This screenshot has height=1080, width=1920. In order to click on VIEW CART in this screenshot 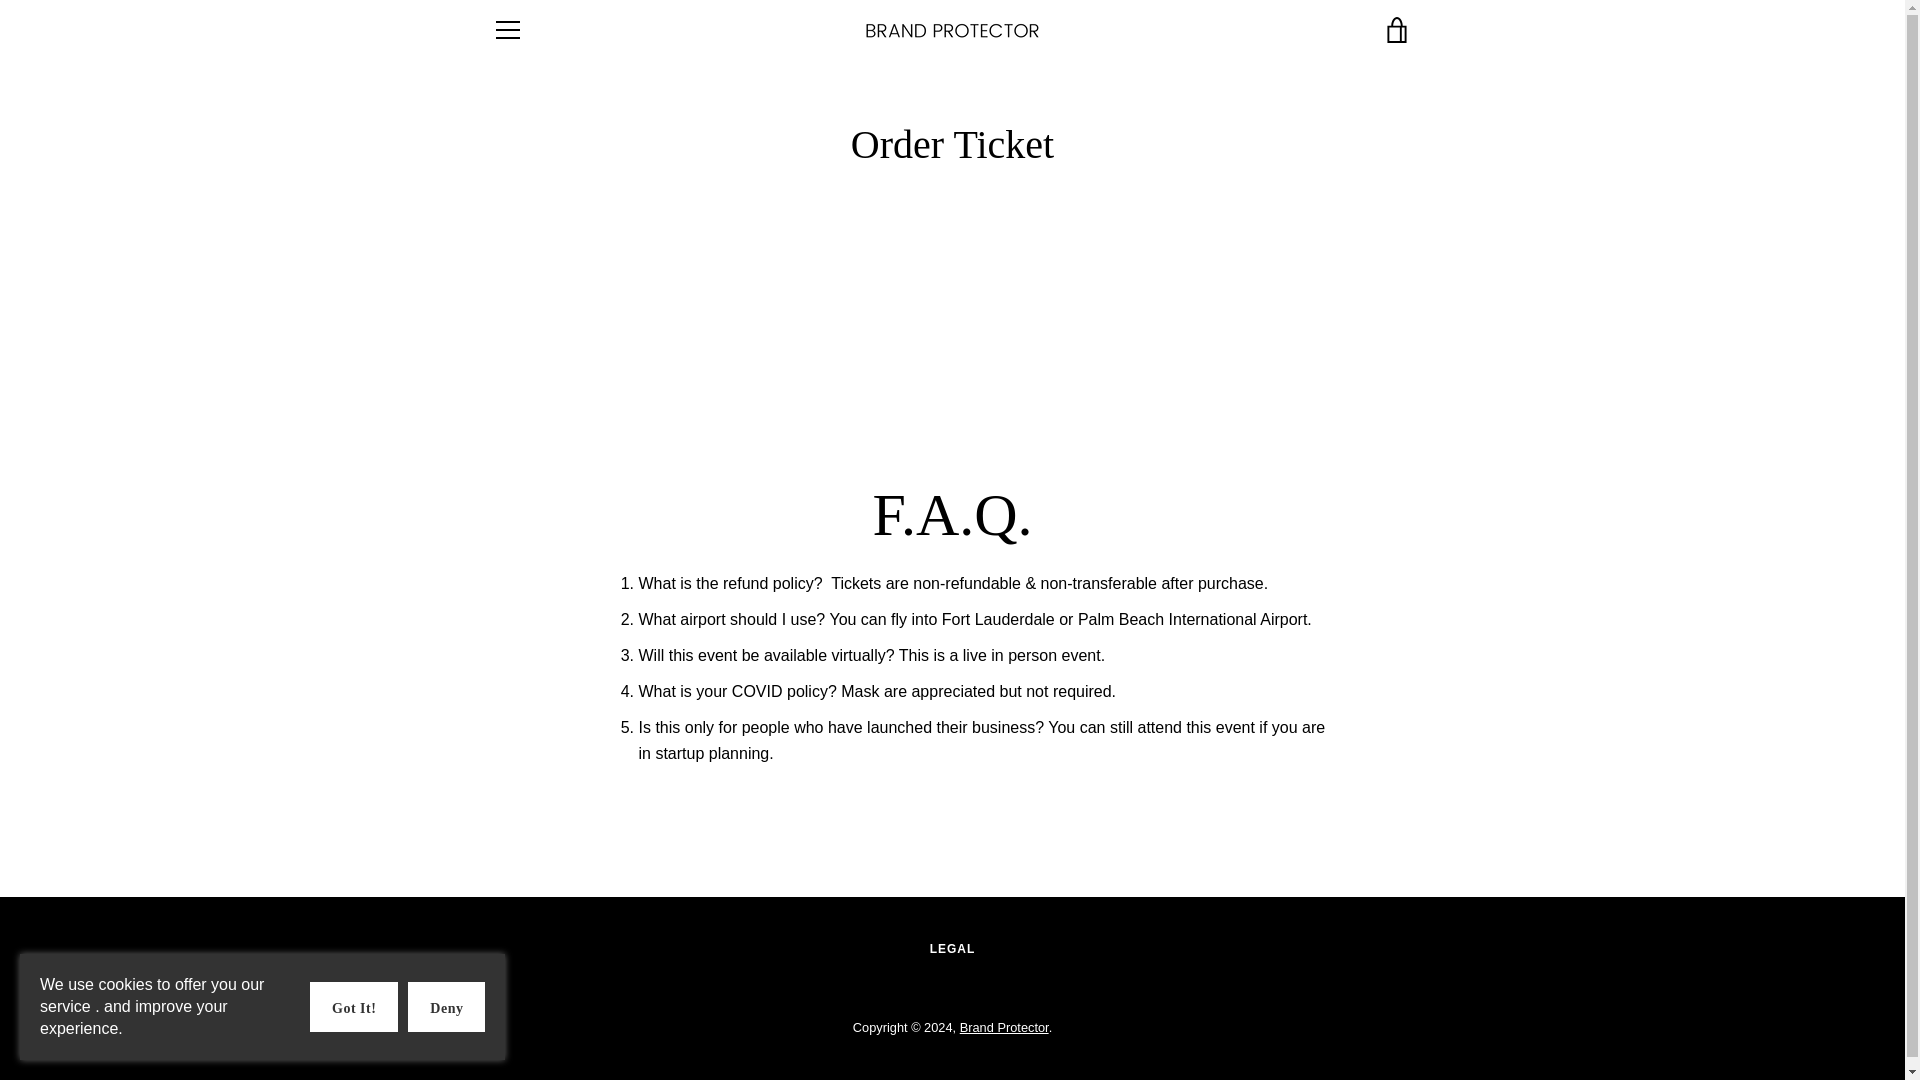, I will do `click(1397, 30)`.